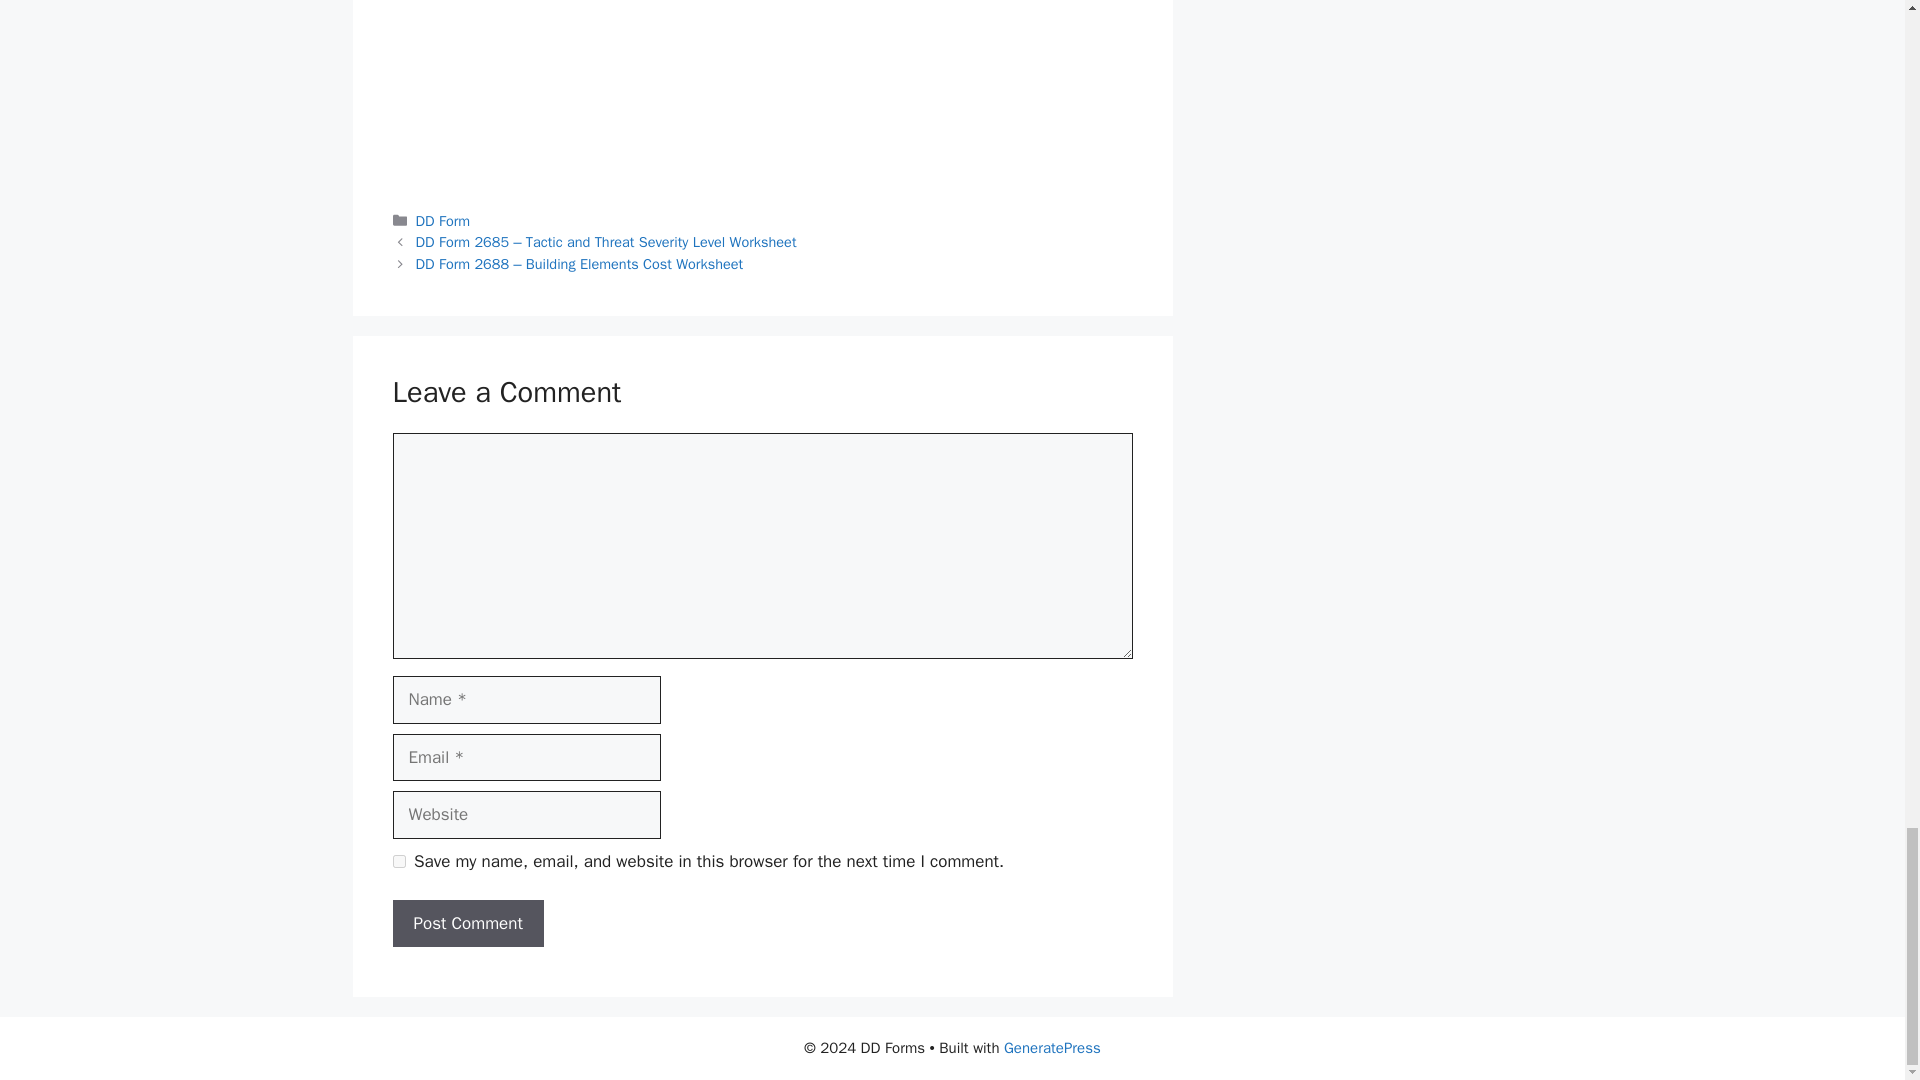 Image resolution: width=1920 pixels, height=1080 pixels. Describe the element at coordinates (1052, 1048) in the screenshot. I see `GeneratePress` at that location.